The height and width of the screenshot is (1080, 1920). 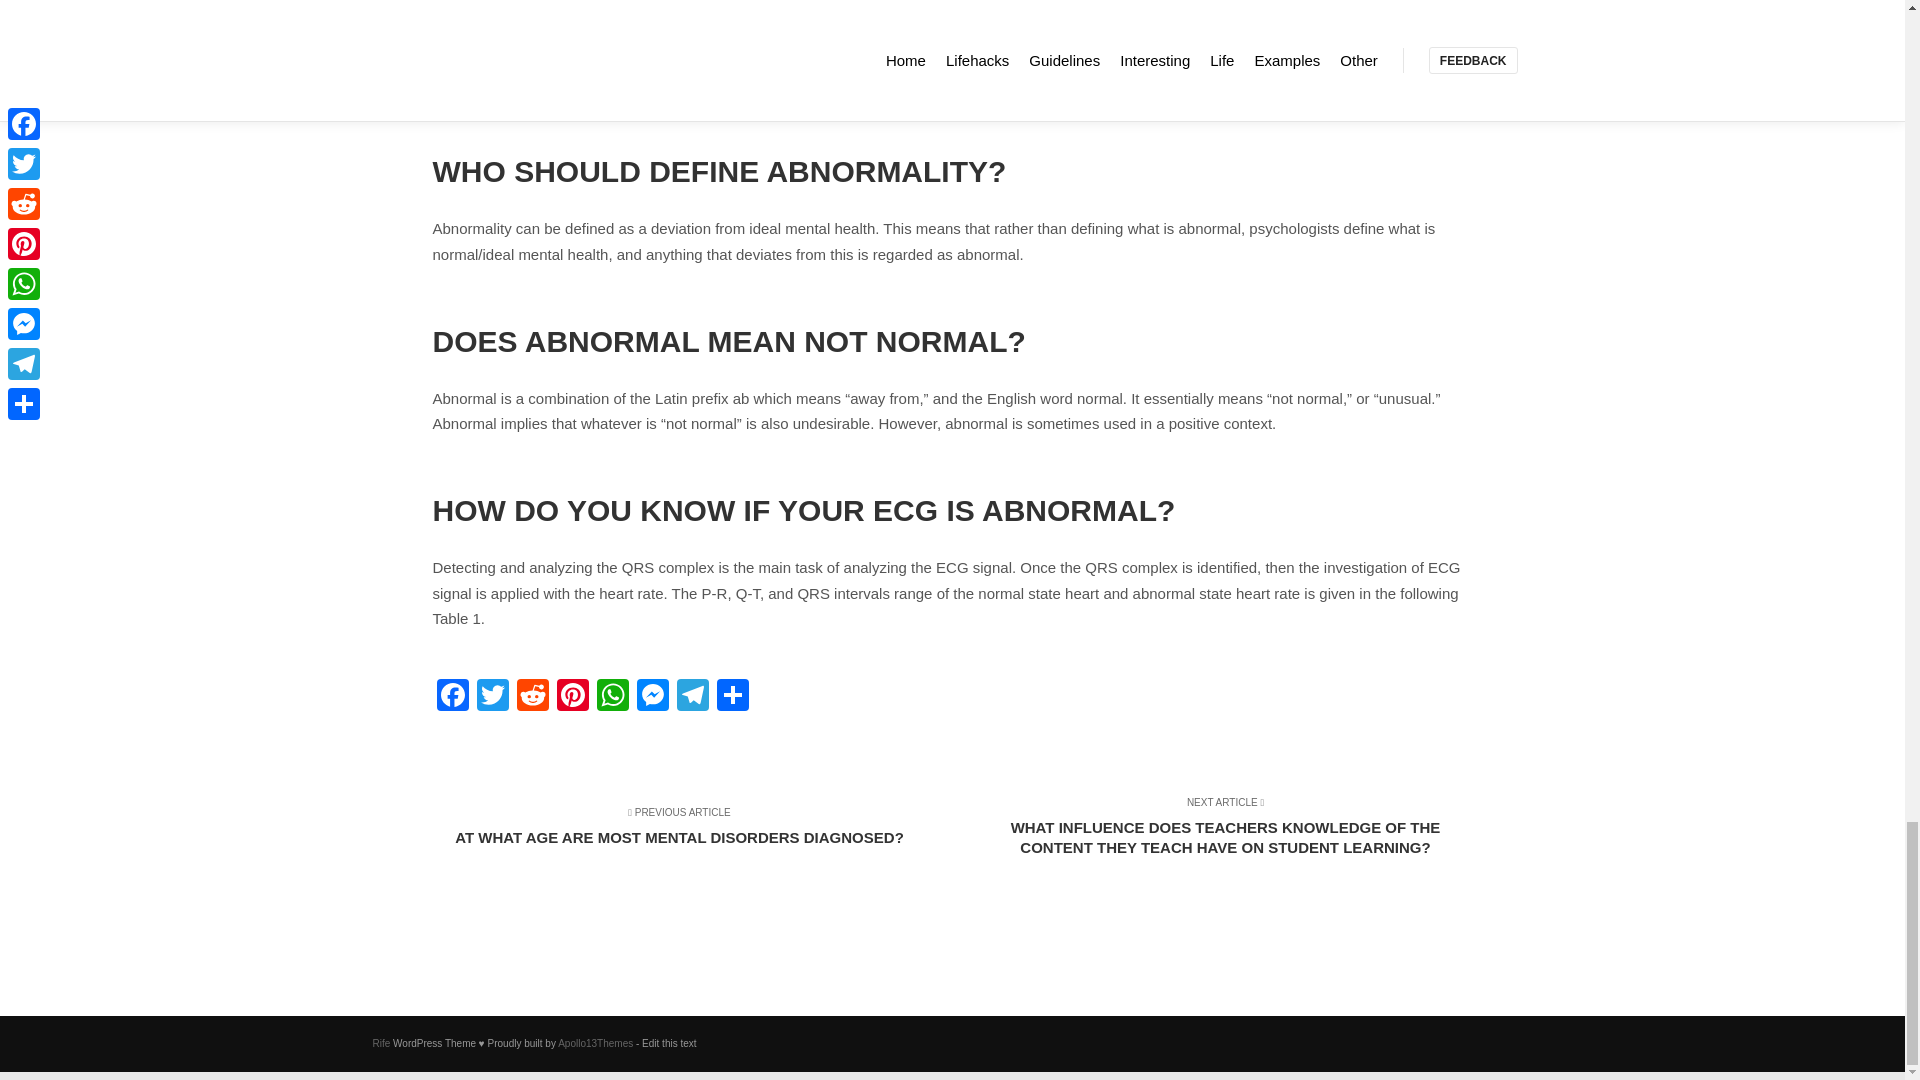 I want to click on WhatsApp, so click(x=611, y=698).